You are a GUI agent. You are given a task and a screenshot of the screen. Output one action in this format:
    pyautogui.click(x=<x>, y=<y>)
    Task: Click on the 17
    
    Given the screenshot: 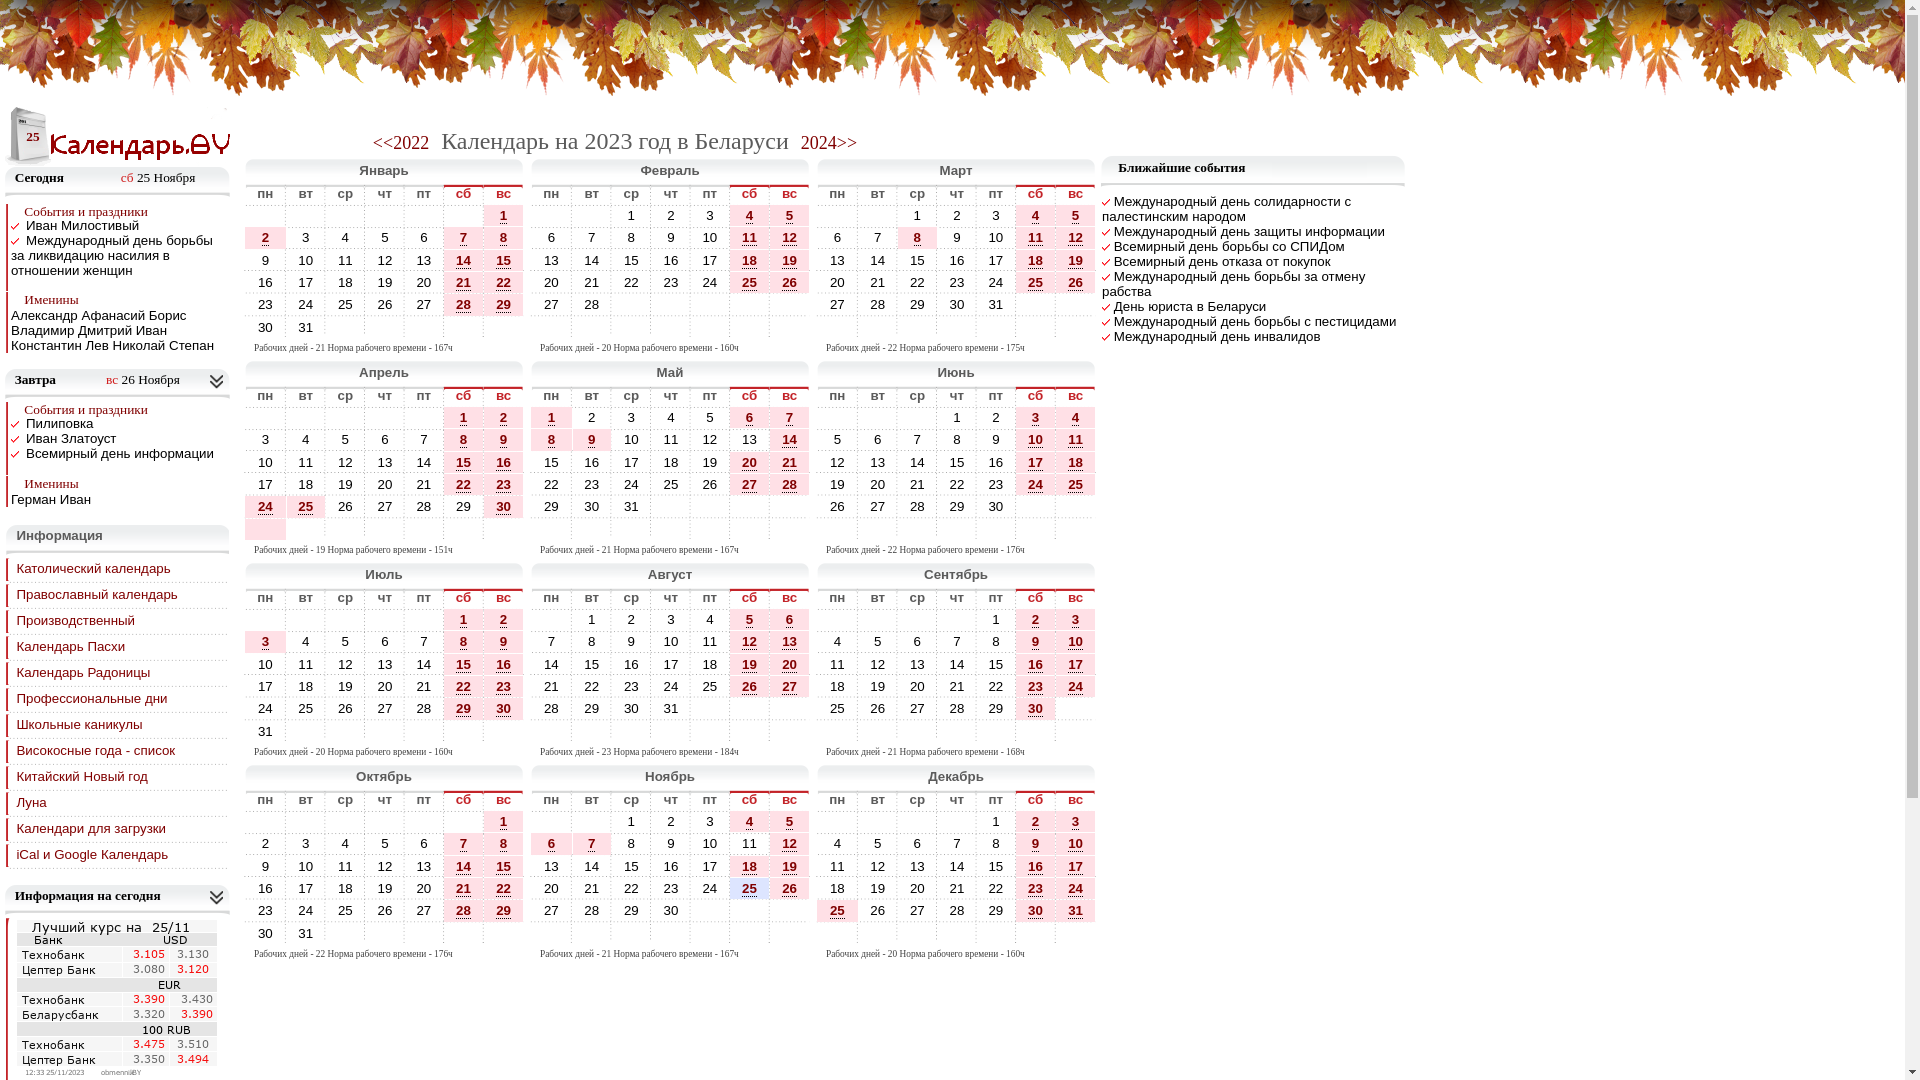 What is the action you would take?
    pyautogui.click(x=1076, y=867)
    